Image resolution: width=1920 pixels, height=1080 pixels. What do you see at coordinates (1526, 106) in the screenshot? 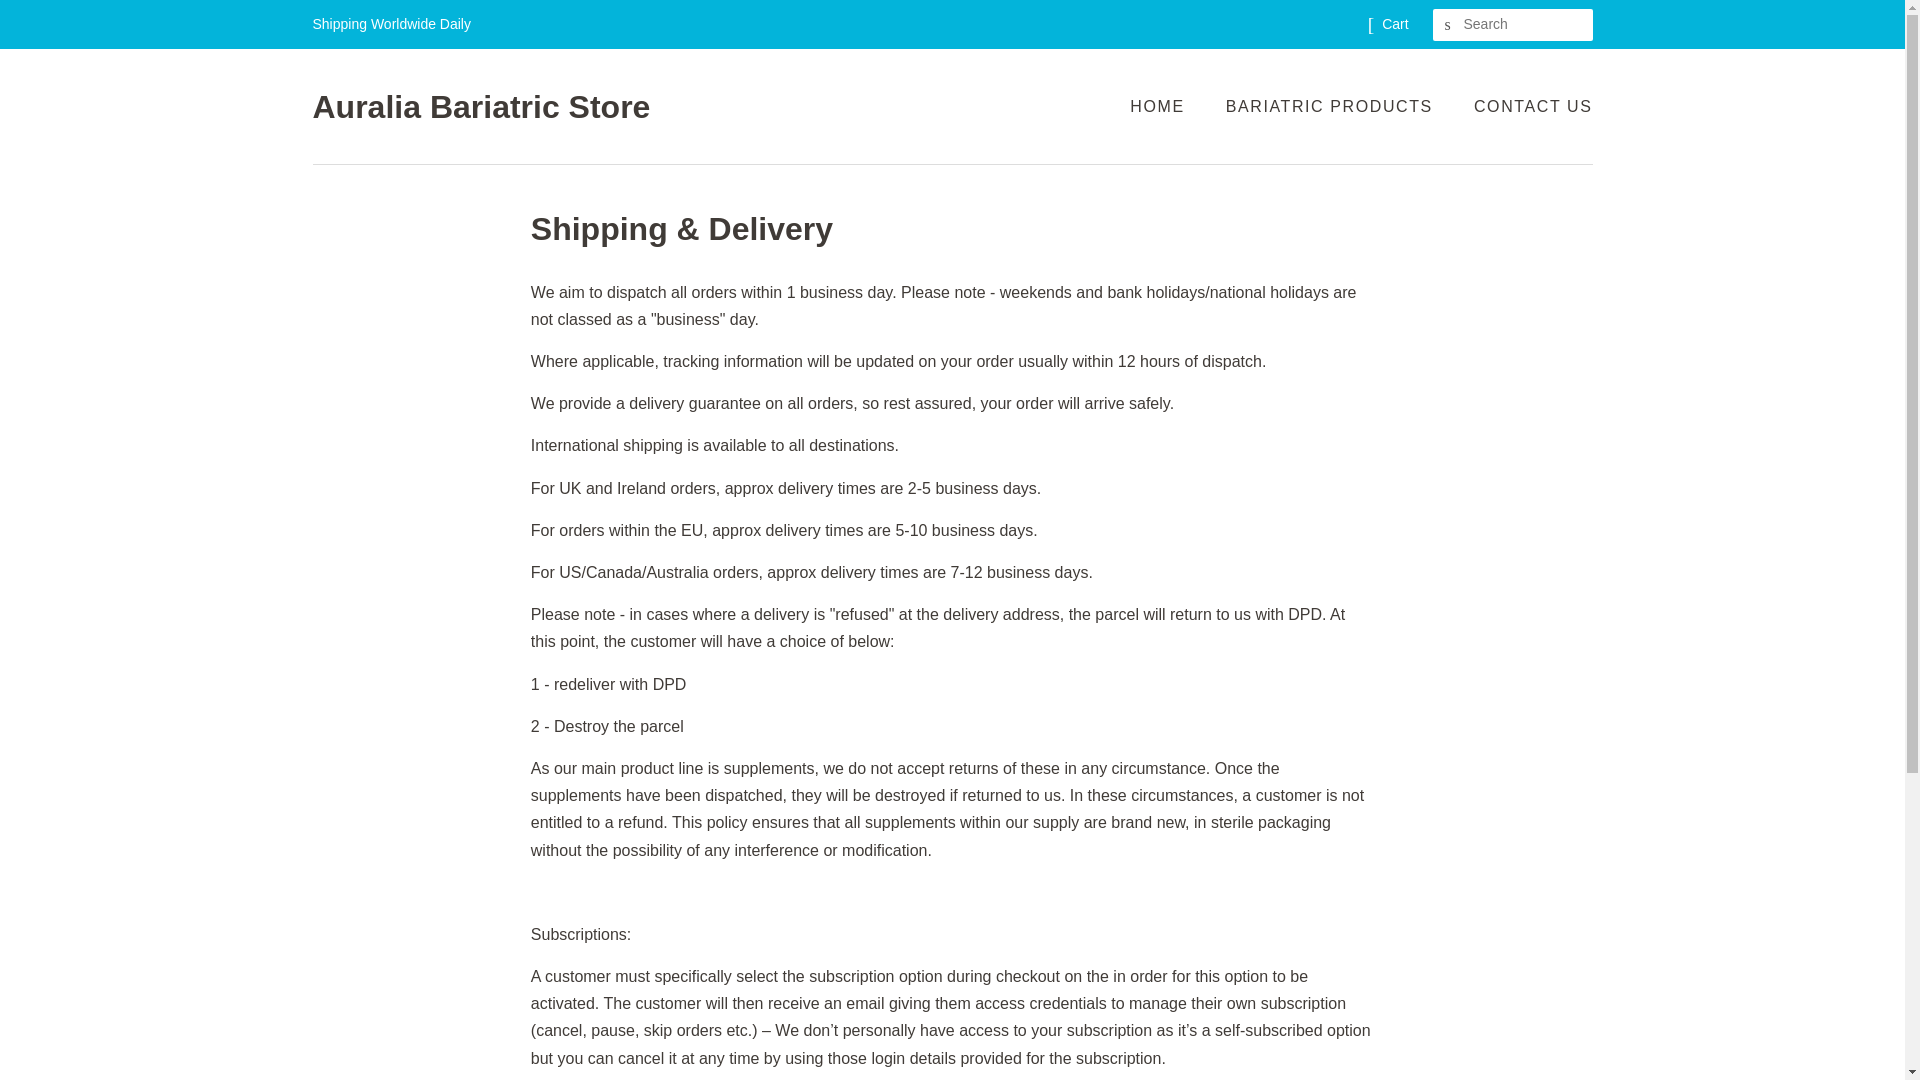
I see `CONTACT US` at bounding box center [1526, 106].